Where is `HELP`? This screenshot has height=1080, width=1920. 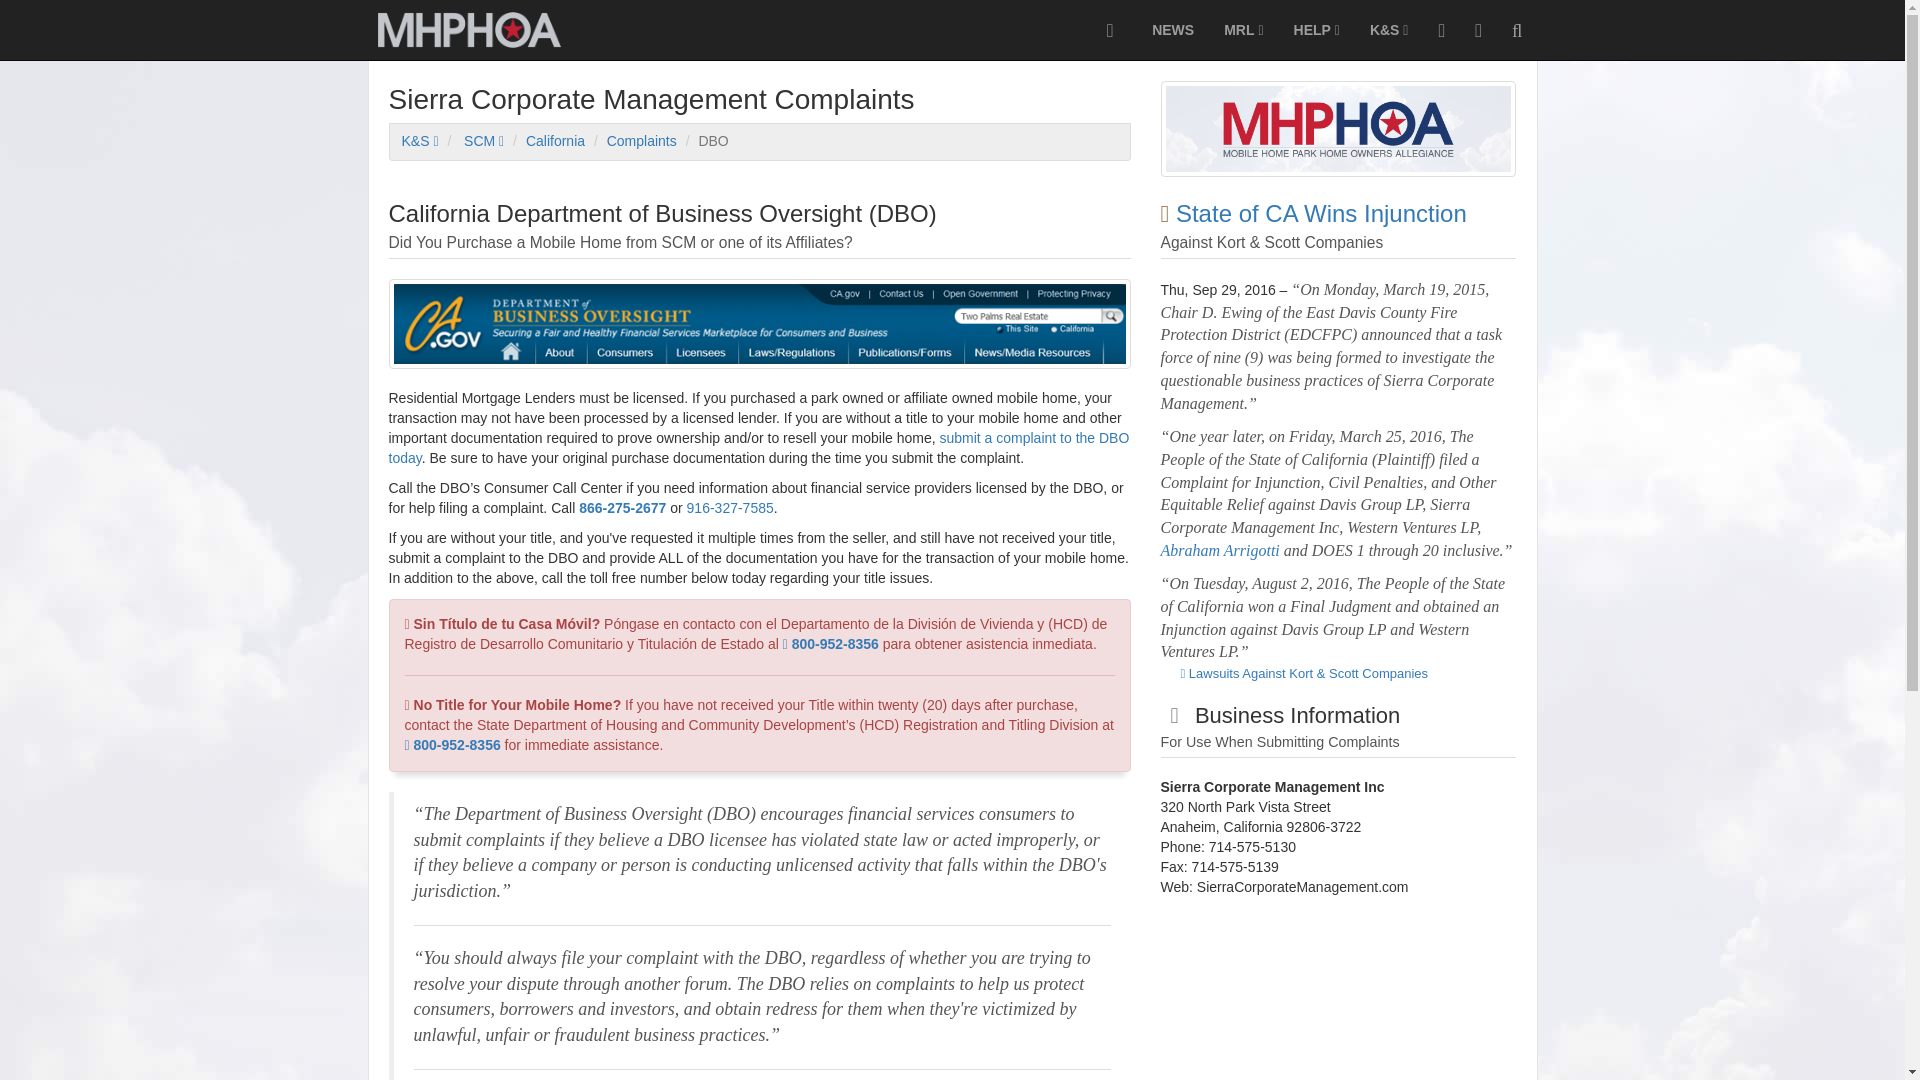
HELP is located at coordinates (1316, 30).